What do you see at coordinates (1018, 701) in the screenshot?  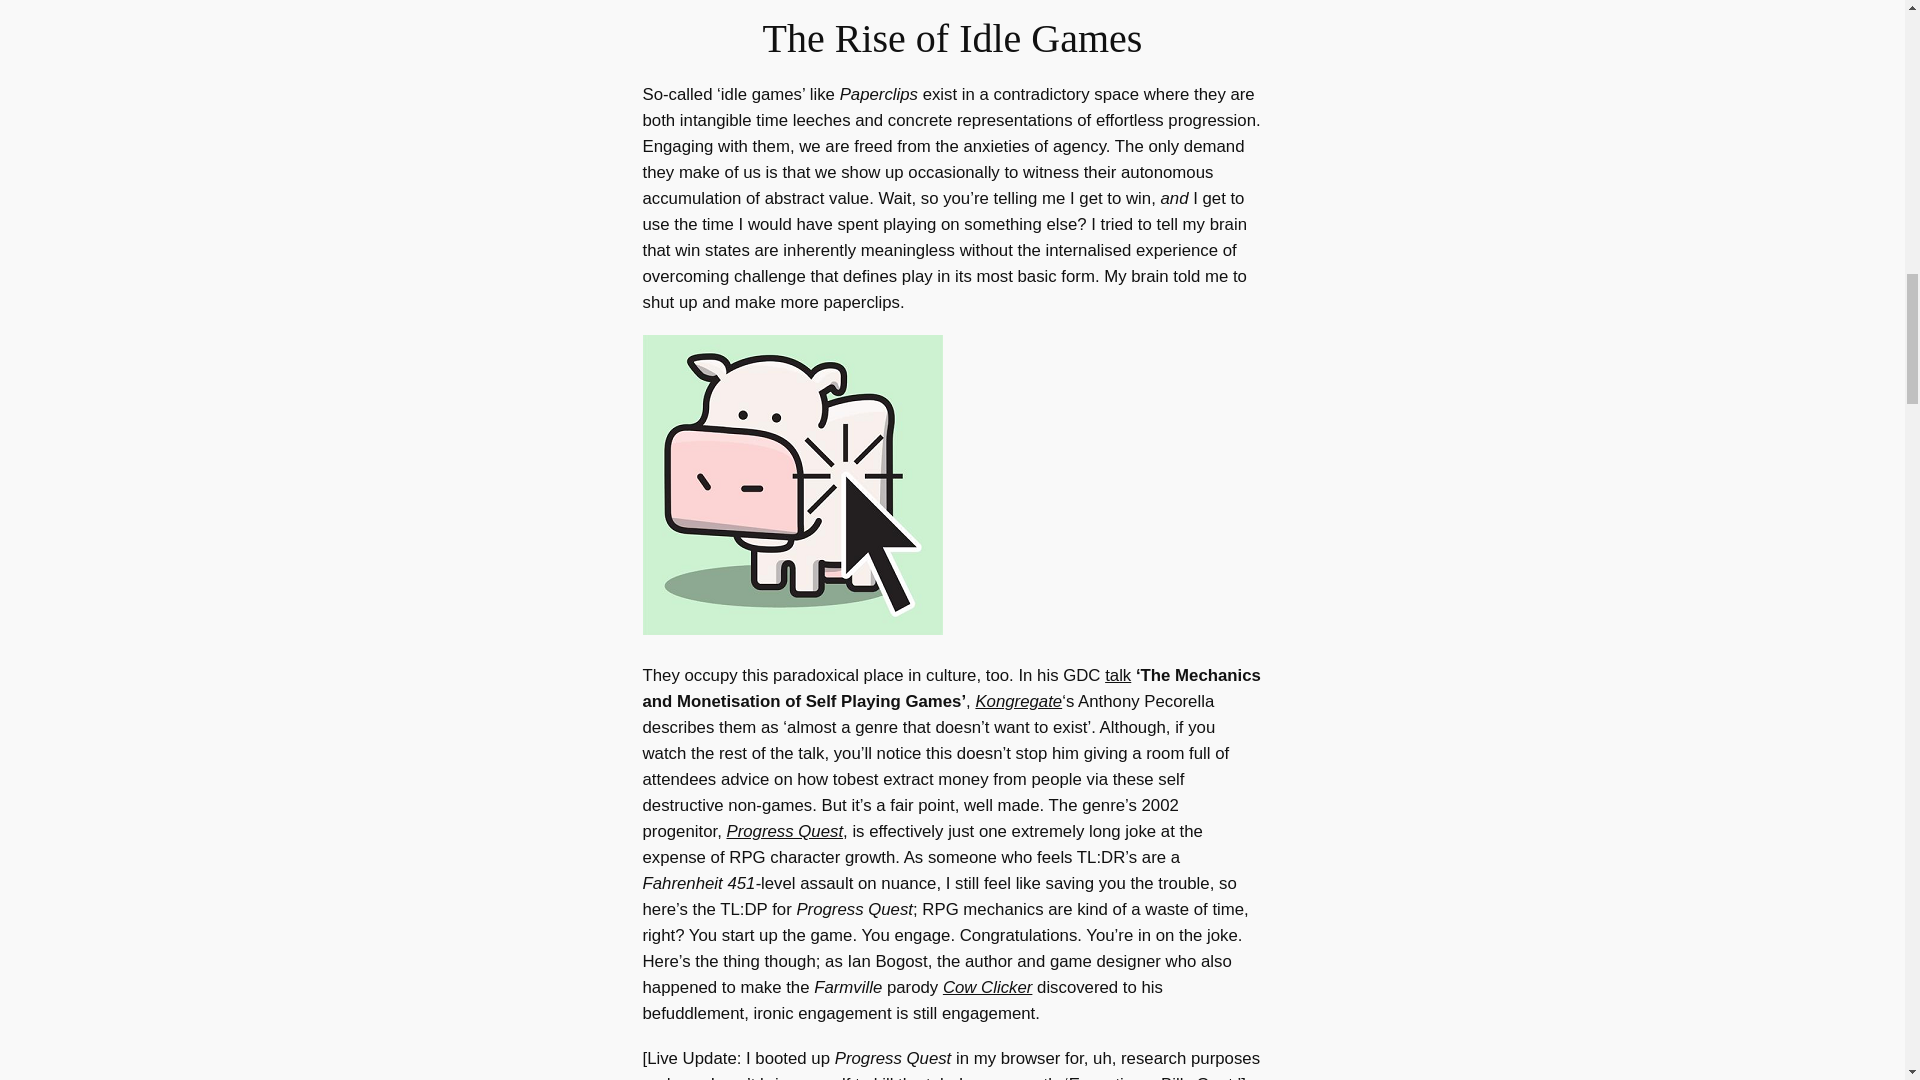 I see `Kongregate` at bounding box center [1018, 701].